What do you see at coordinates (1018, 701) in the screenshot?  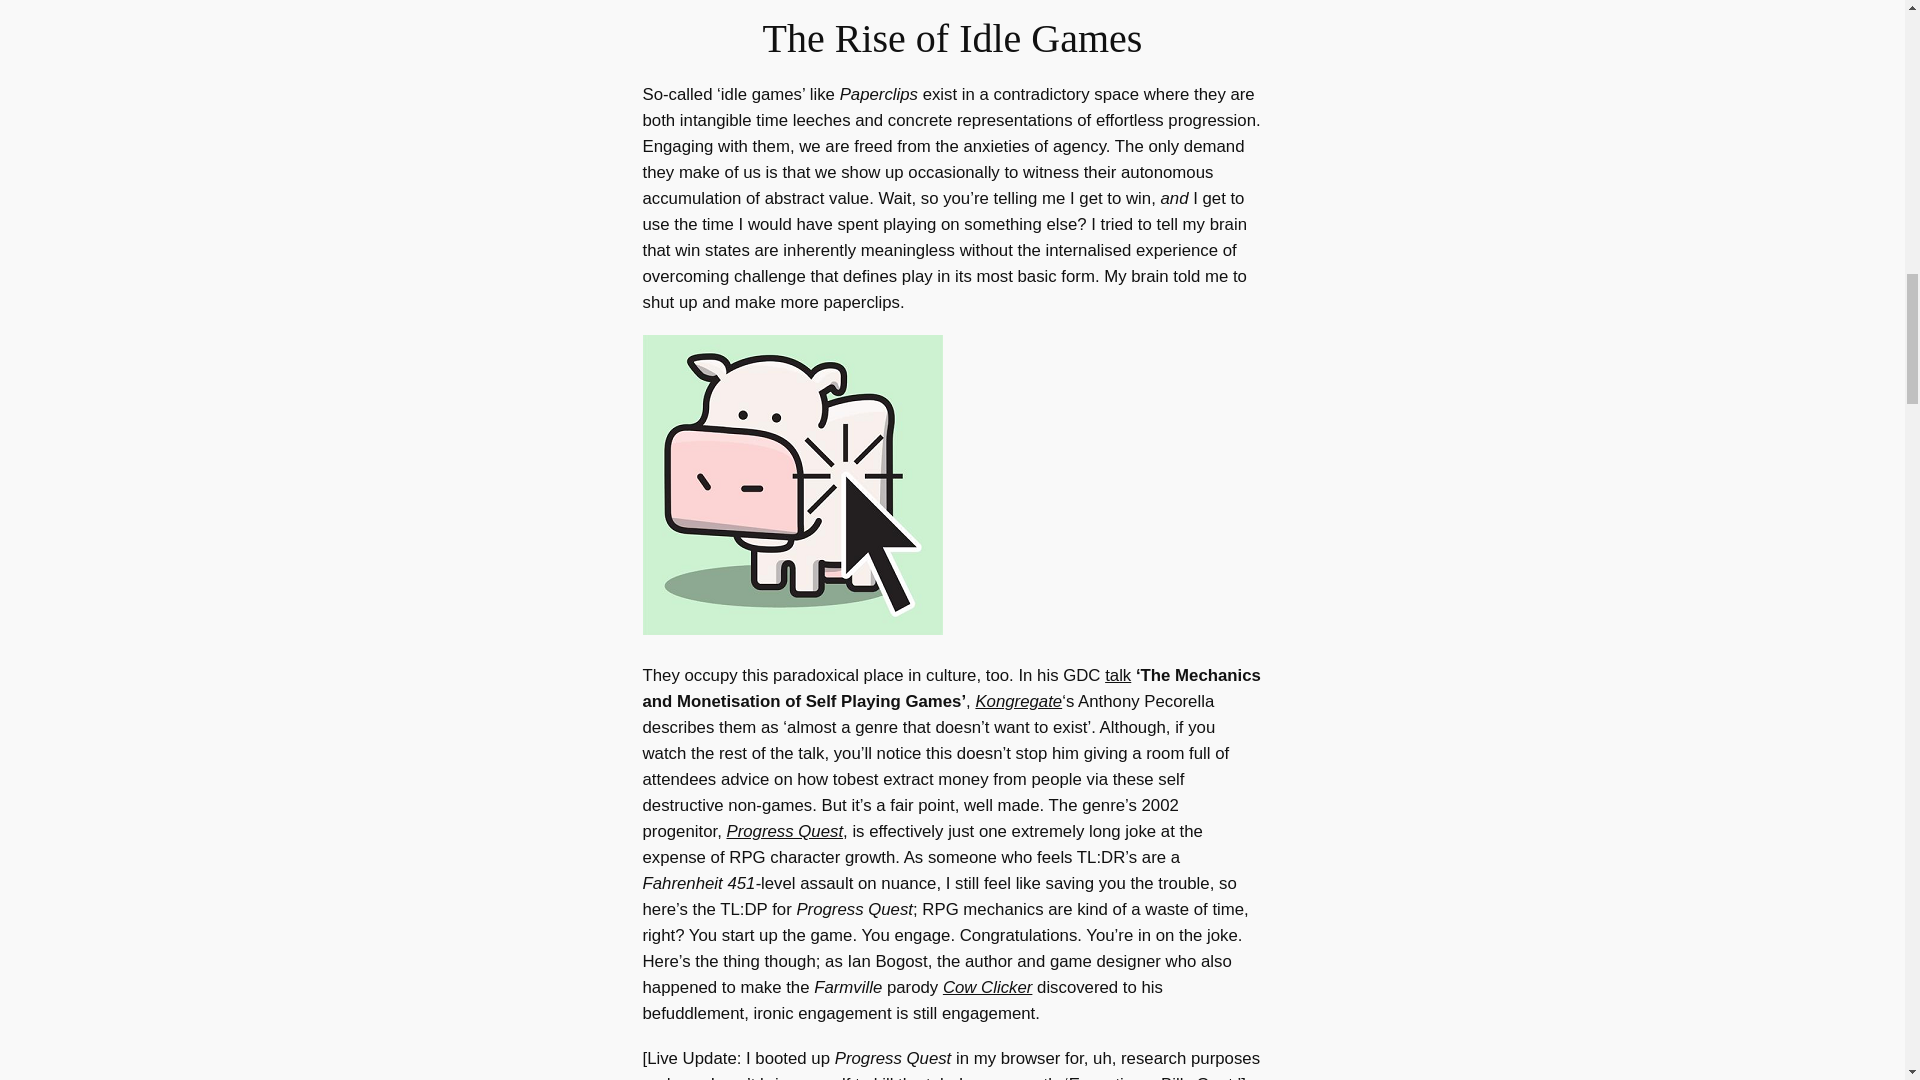 I see `Kongregate` at bounding box center [1018, 701].